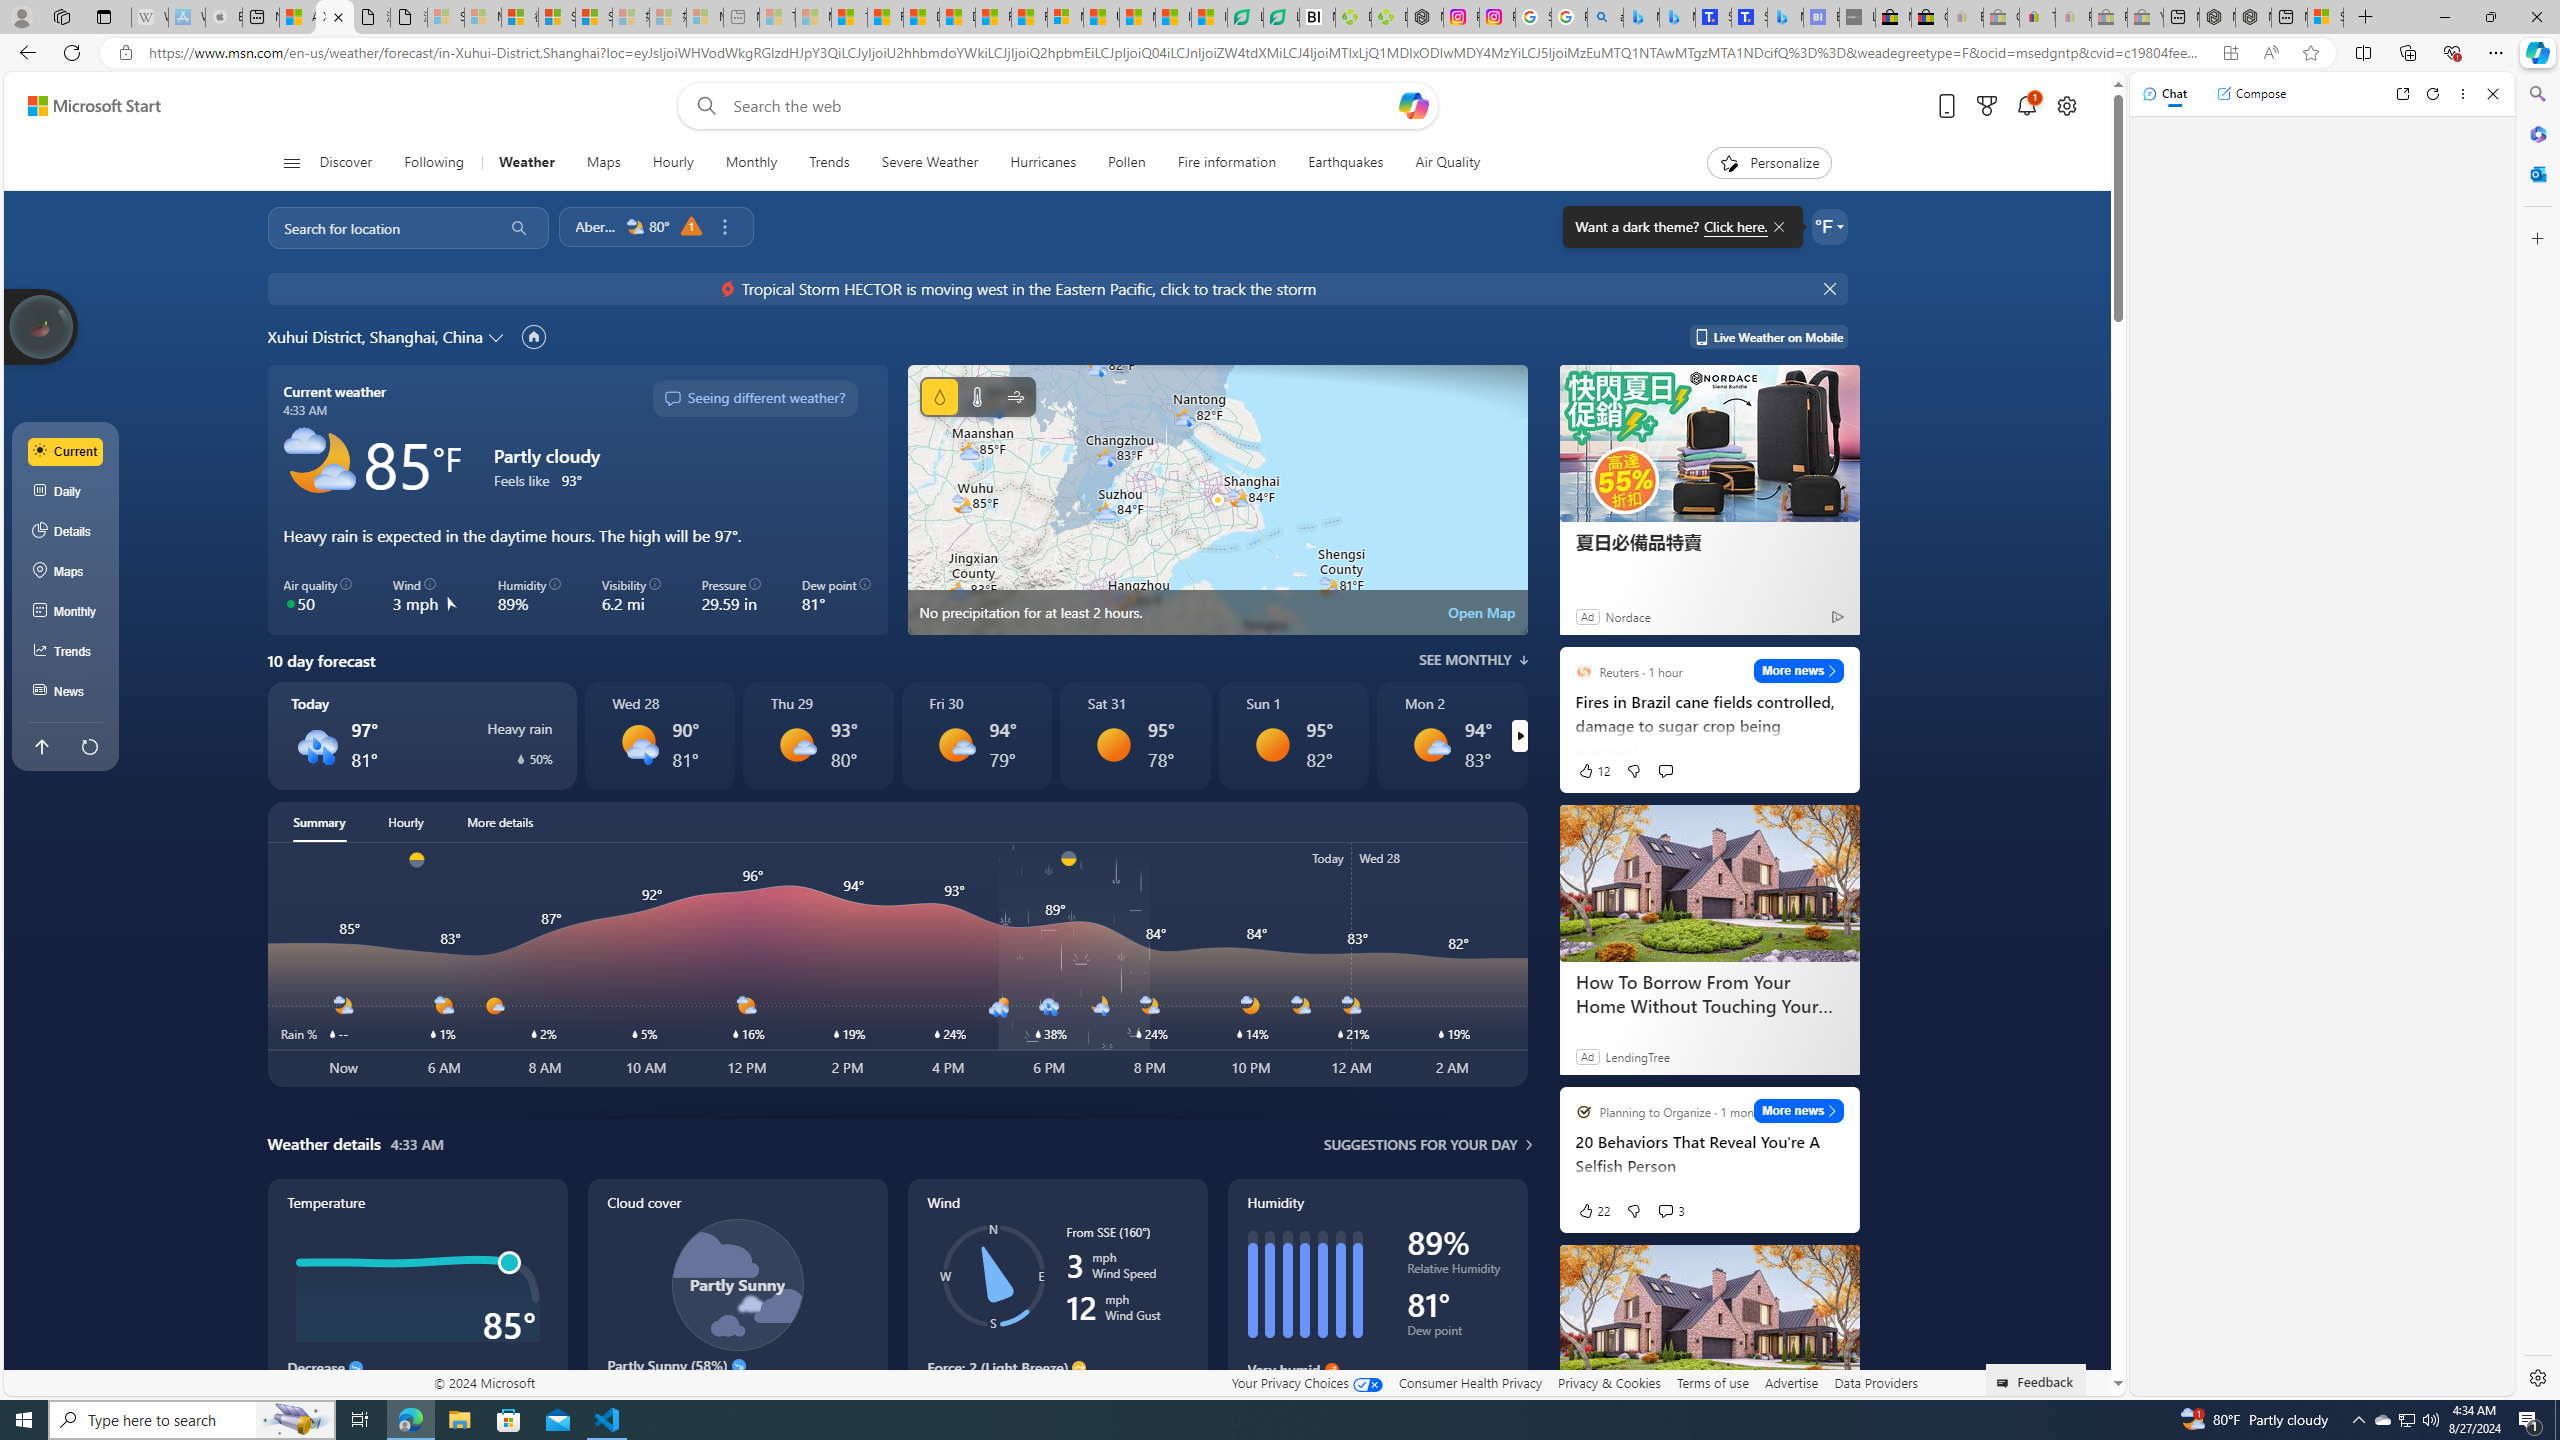 Image resolution: width=2560 pixels, height=1440 pixels. Describe the element at coordinates (1043, 163) in the screenshot. I see `Hurricanes` at that location.